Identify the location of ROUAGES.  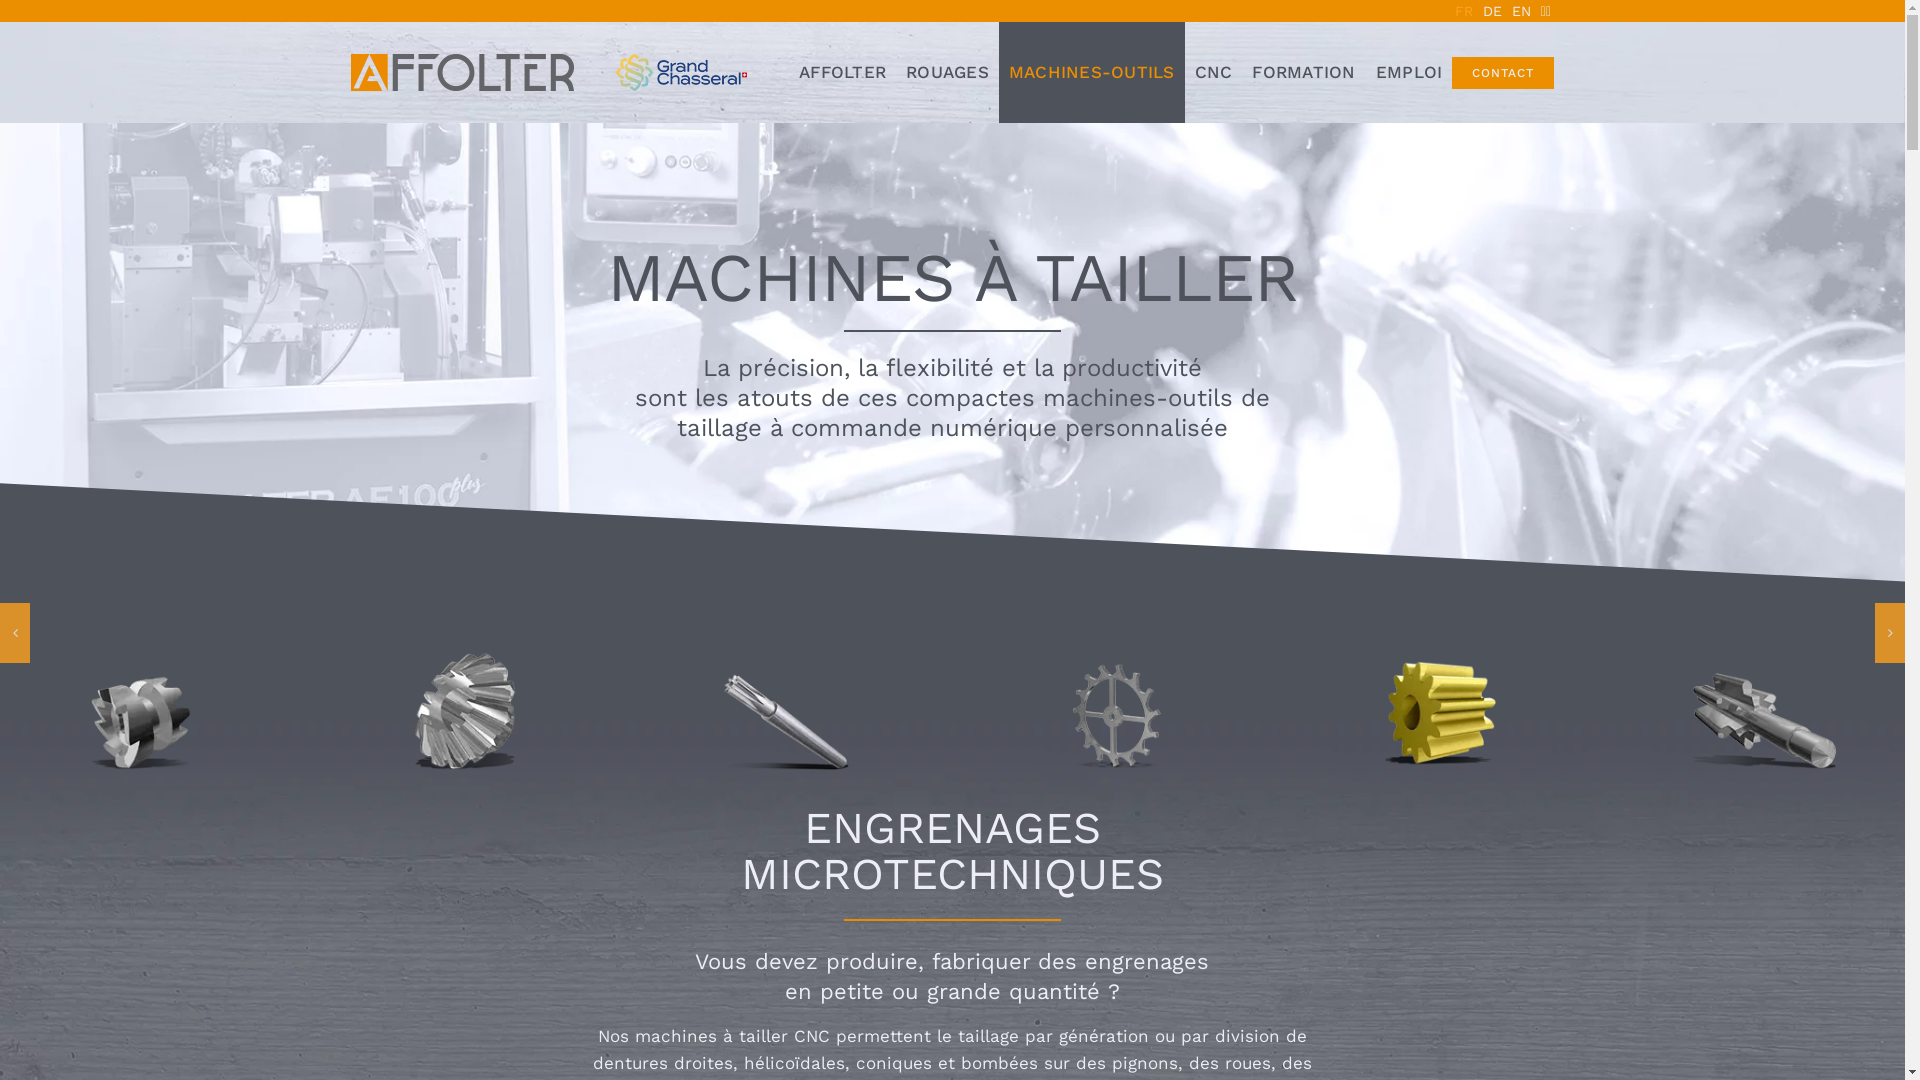
(947, 72).